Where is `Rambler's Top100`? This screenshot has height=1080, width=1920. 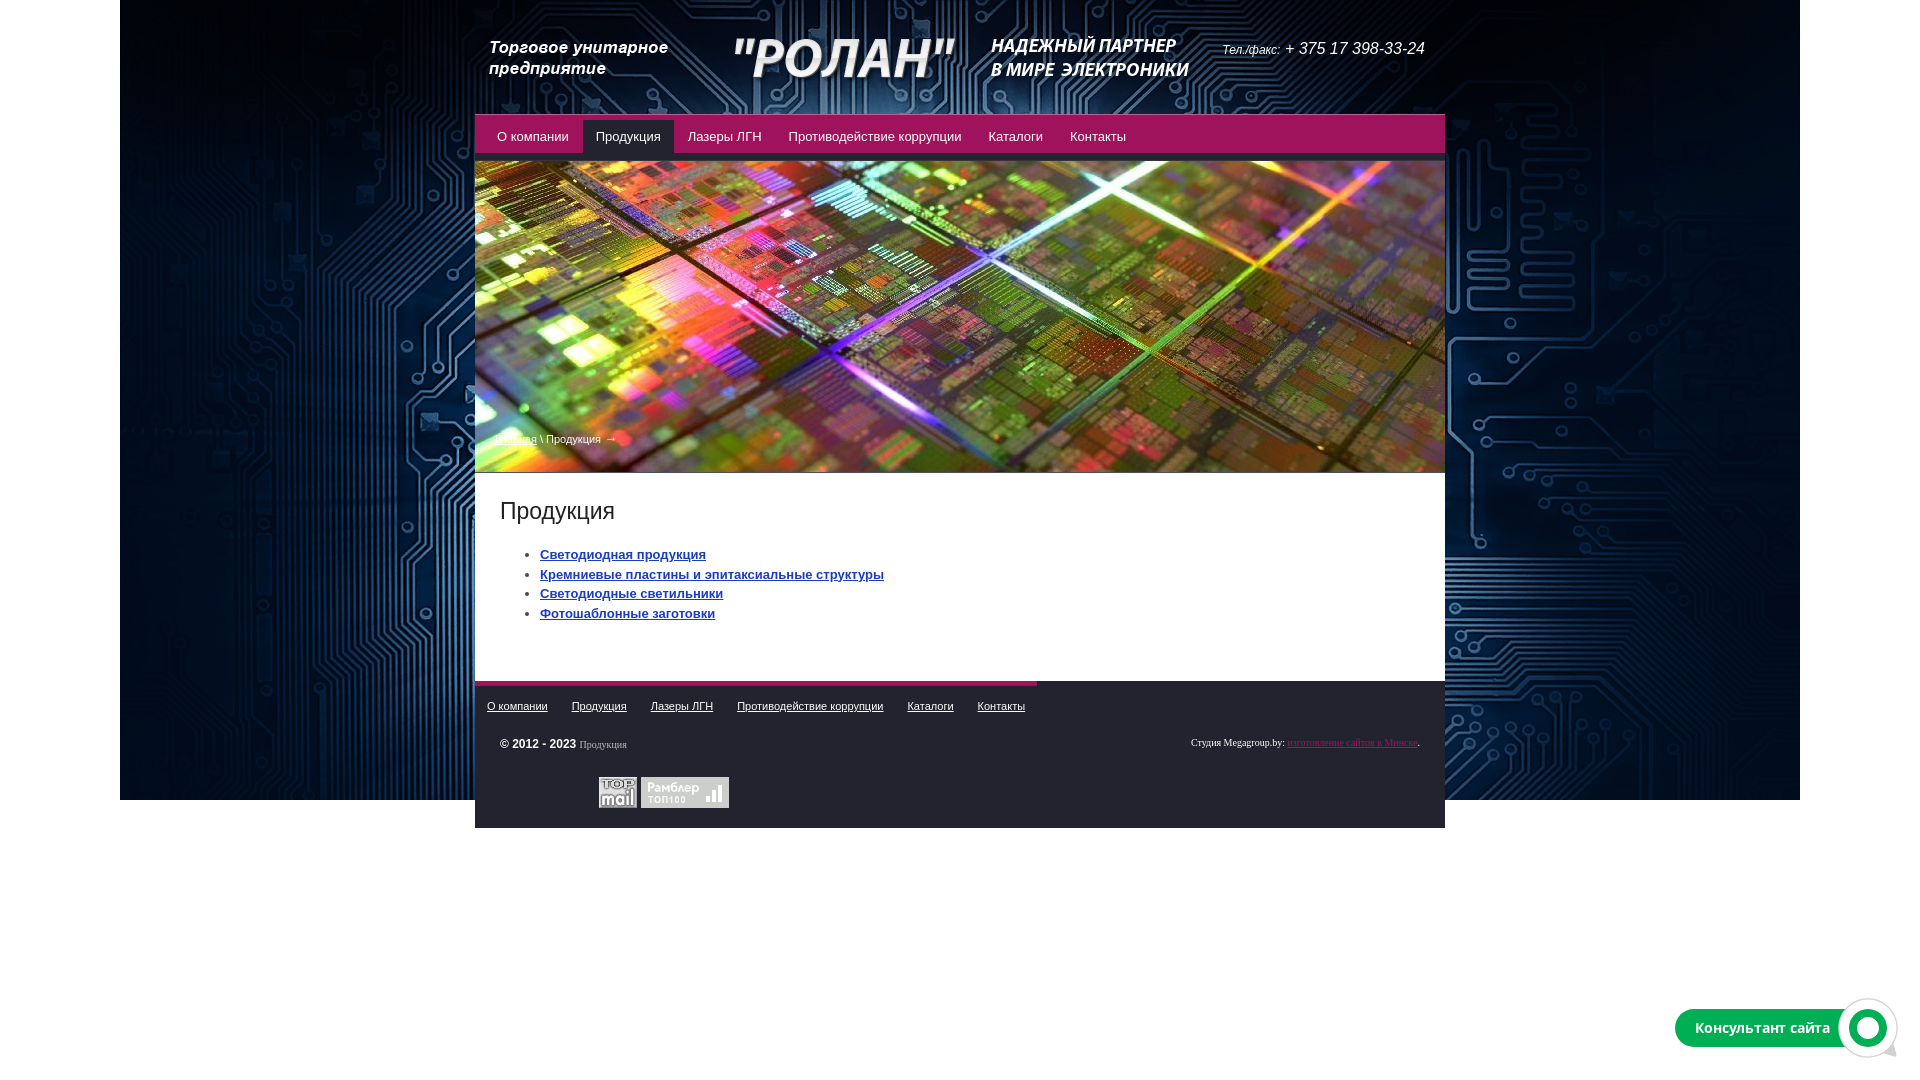
Rambler's Top100 is located at coordinates (685, 792).